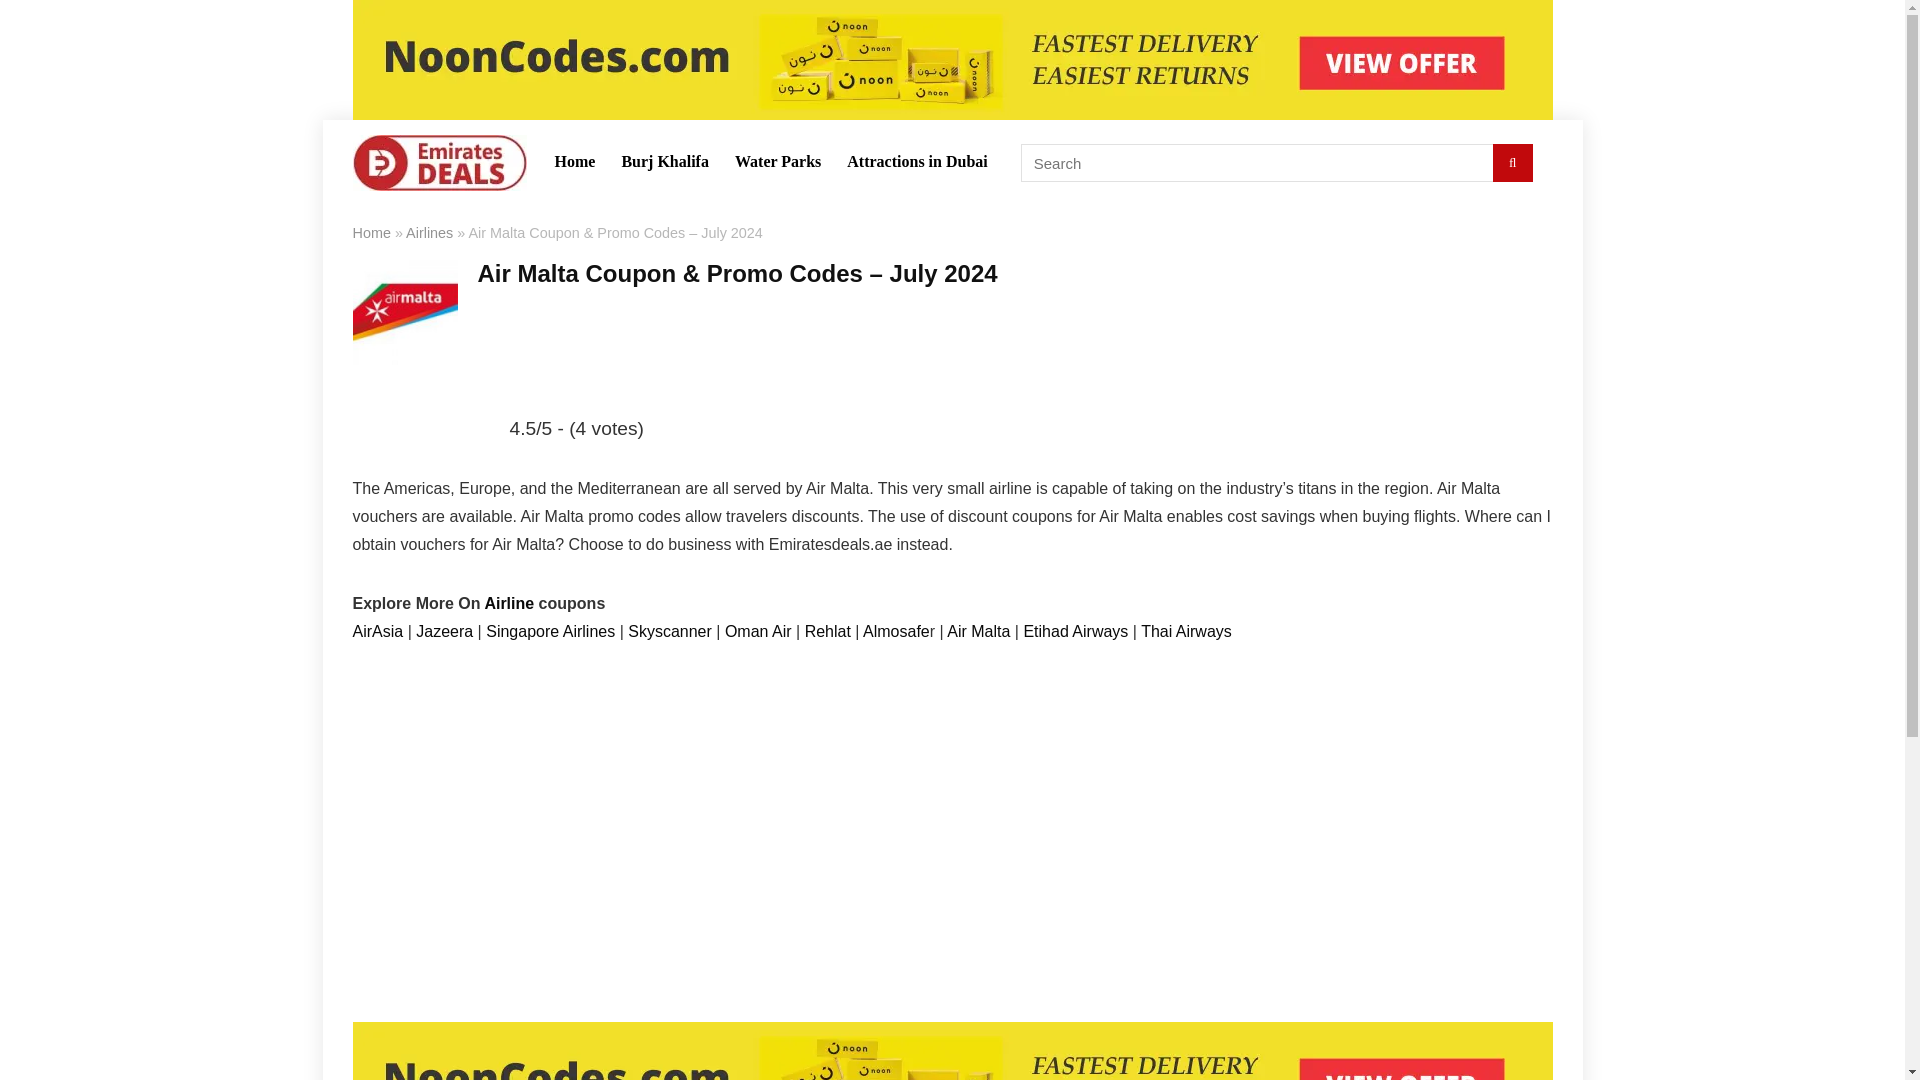  I want to click on Airlines, so click(429, 232).